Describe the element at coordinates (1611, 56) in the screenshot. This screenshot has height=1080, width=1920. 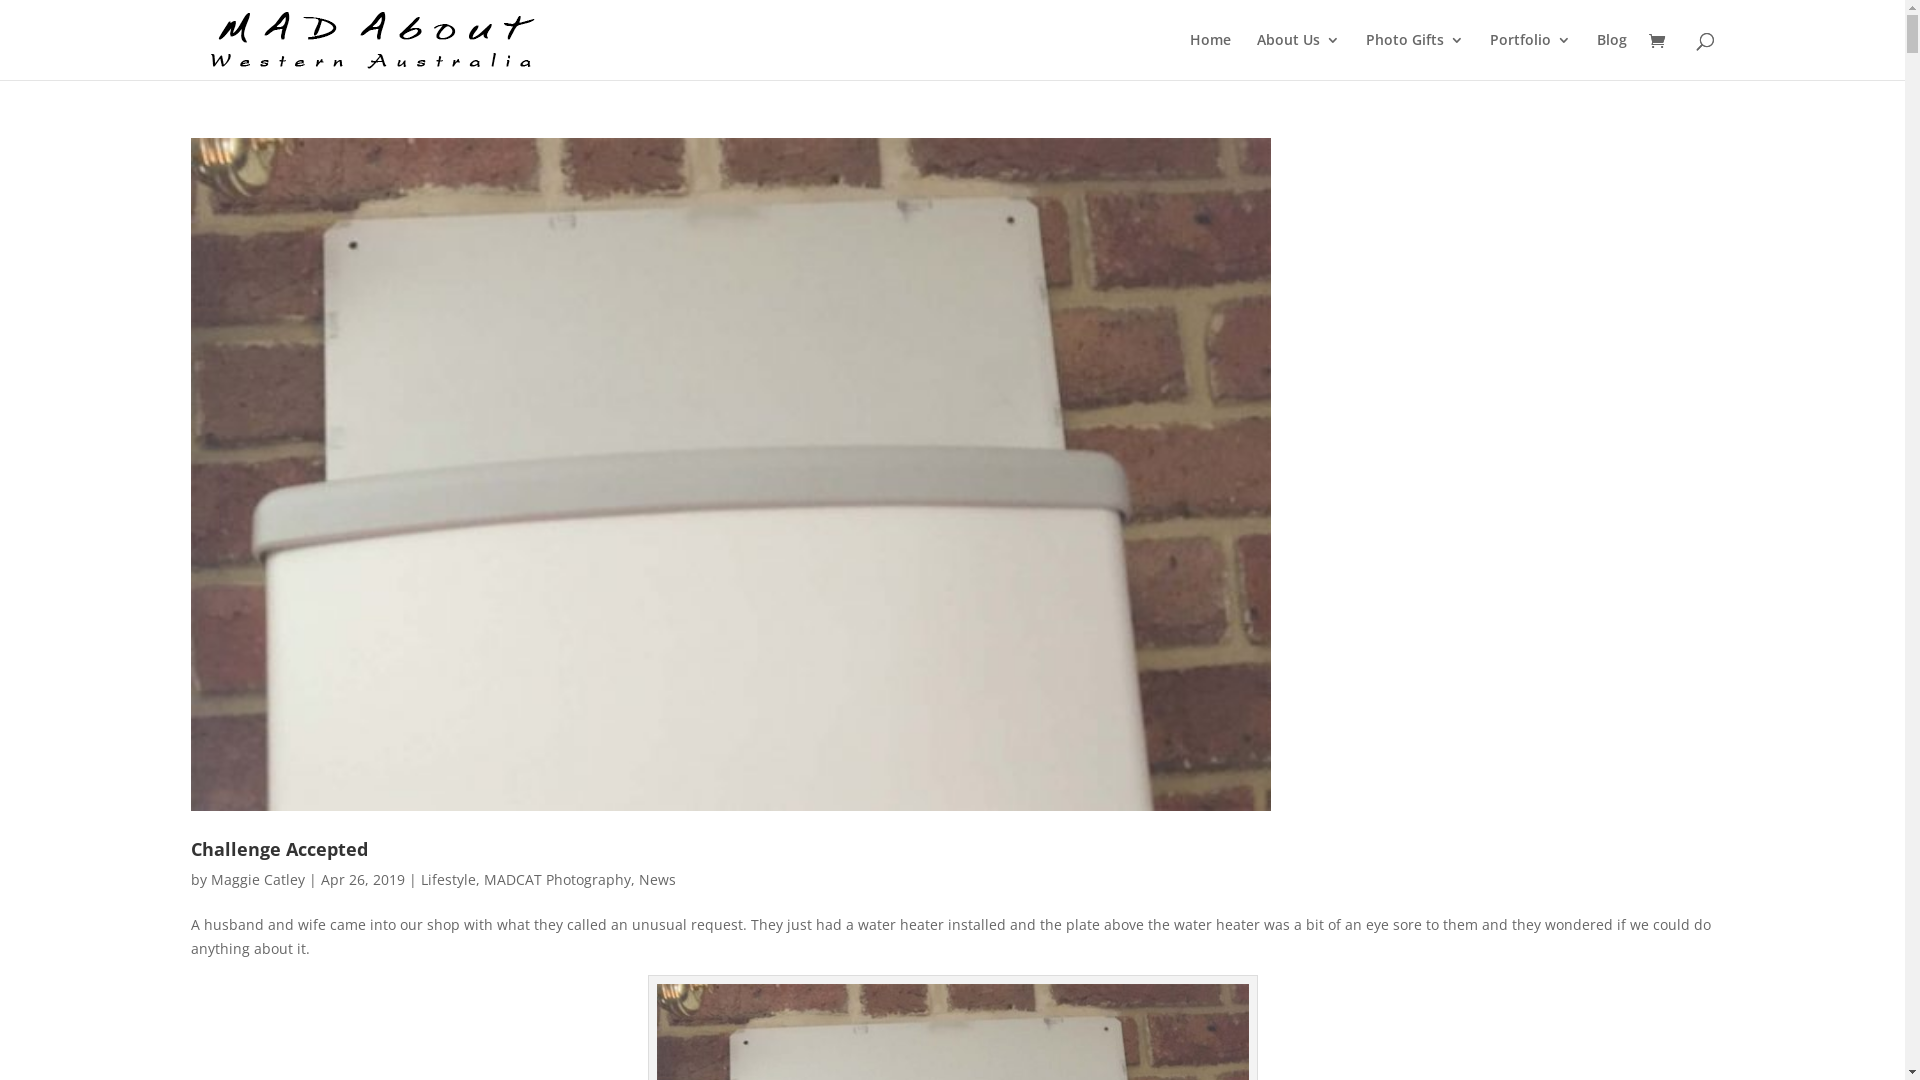
I see `Blog` at that location.